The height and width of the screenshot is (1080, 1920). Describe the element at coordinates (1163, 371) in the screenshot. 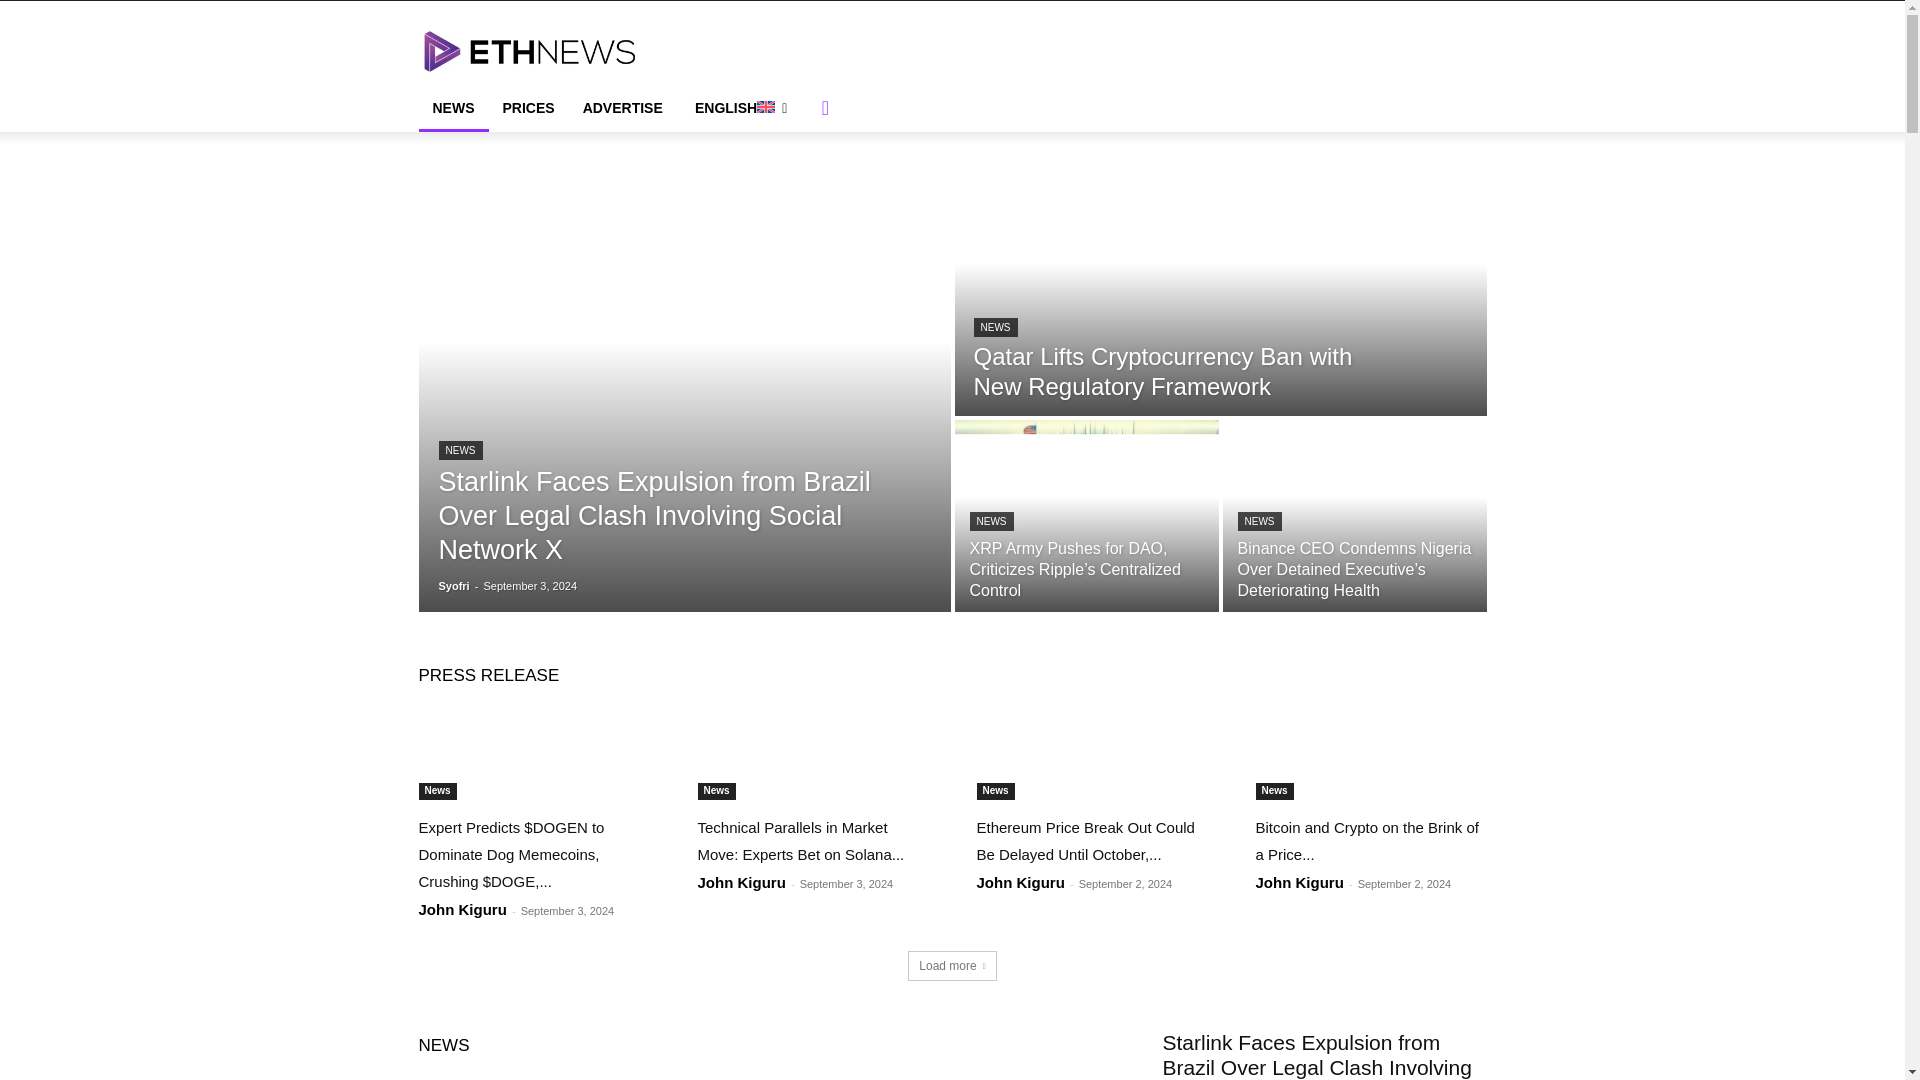

I see `Qatar Lifts Cryptocurrency Ban with New Regulatory Framework` at that location.